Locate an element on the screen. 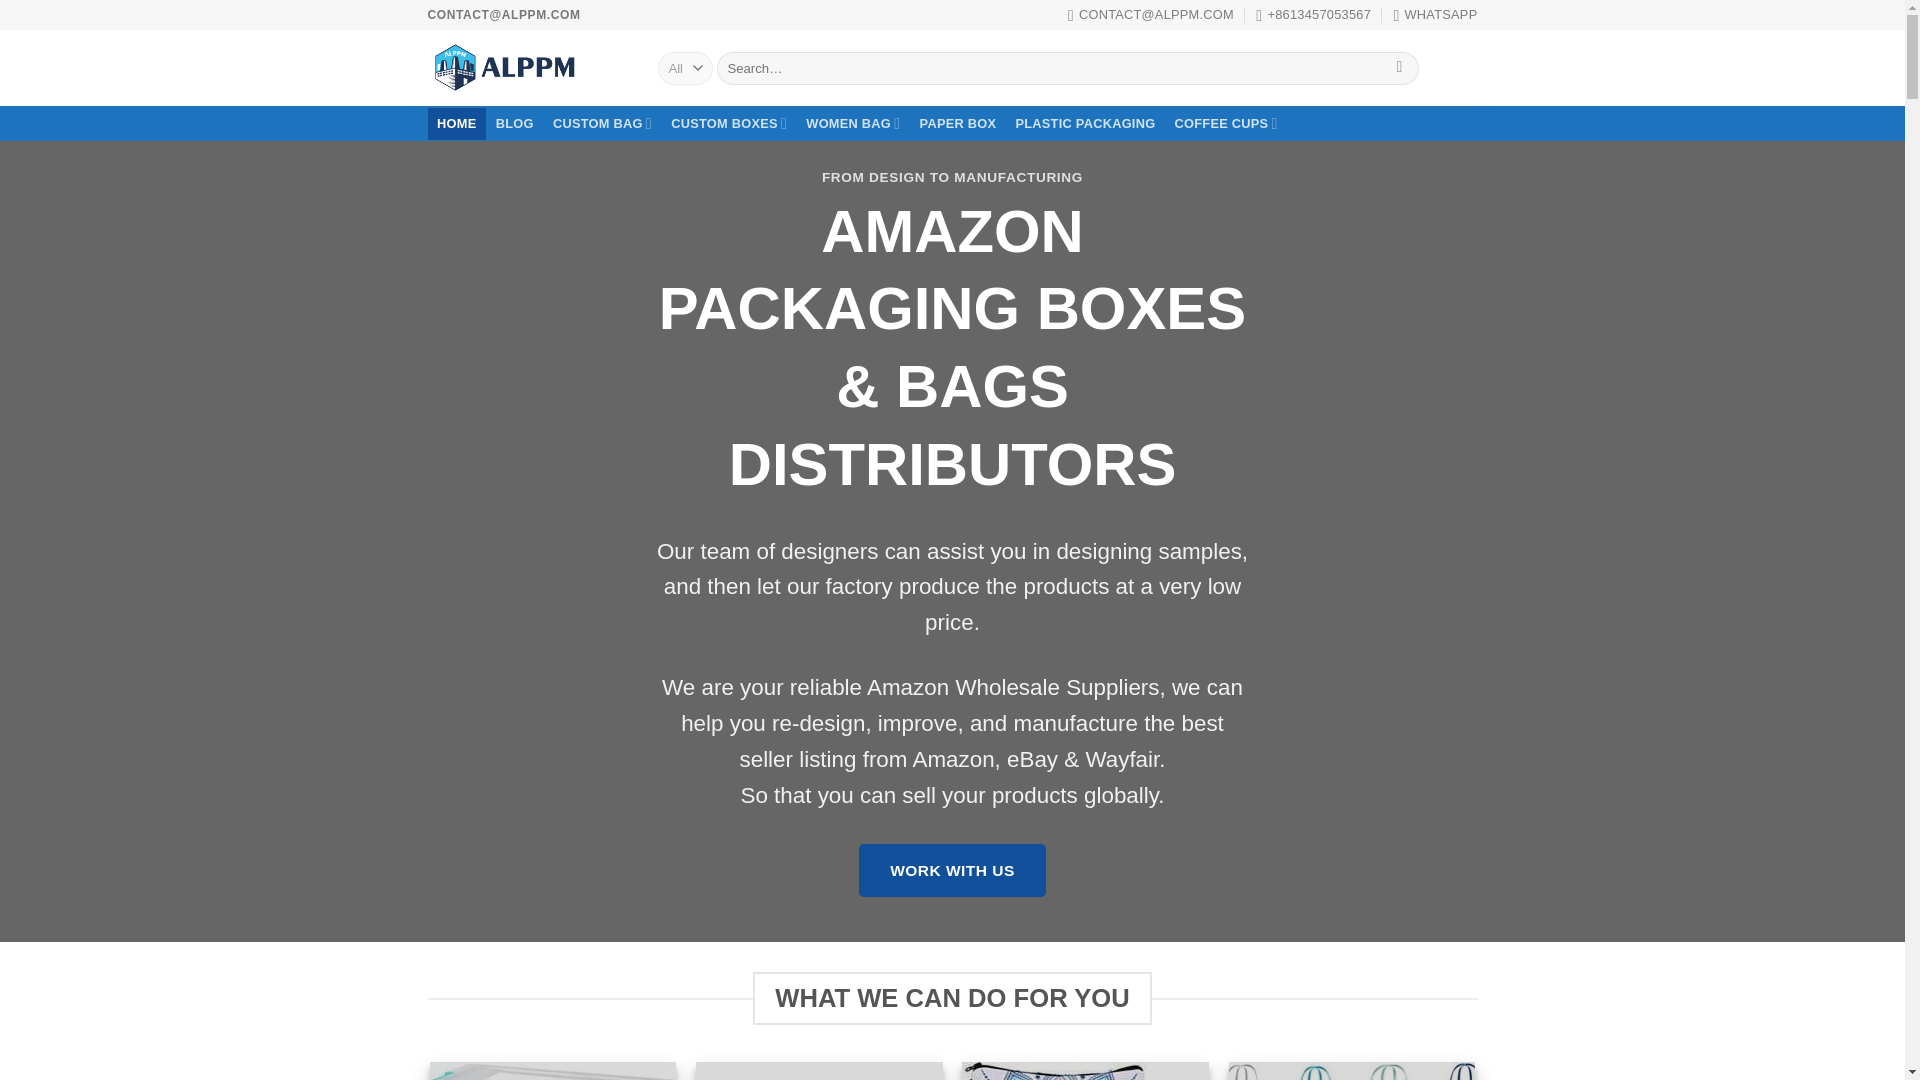 This screenshot has width=1920, height=1080. PAPER BOX is located at coordinates (958, 124).